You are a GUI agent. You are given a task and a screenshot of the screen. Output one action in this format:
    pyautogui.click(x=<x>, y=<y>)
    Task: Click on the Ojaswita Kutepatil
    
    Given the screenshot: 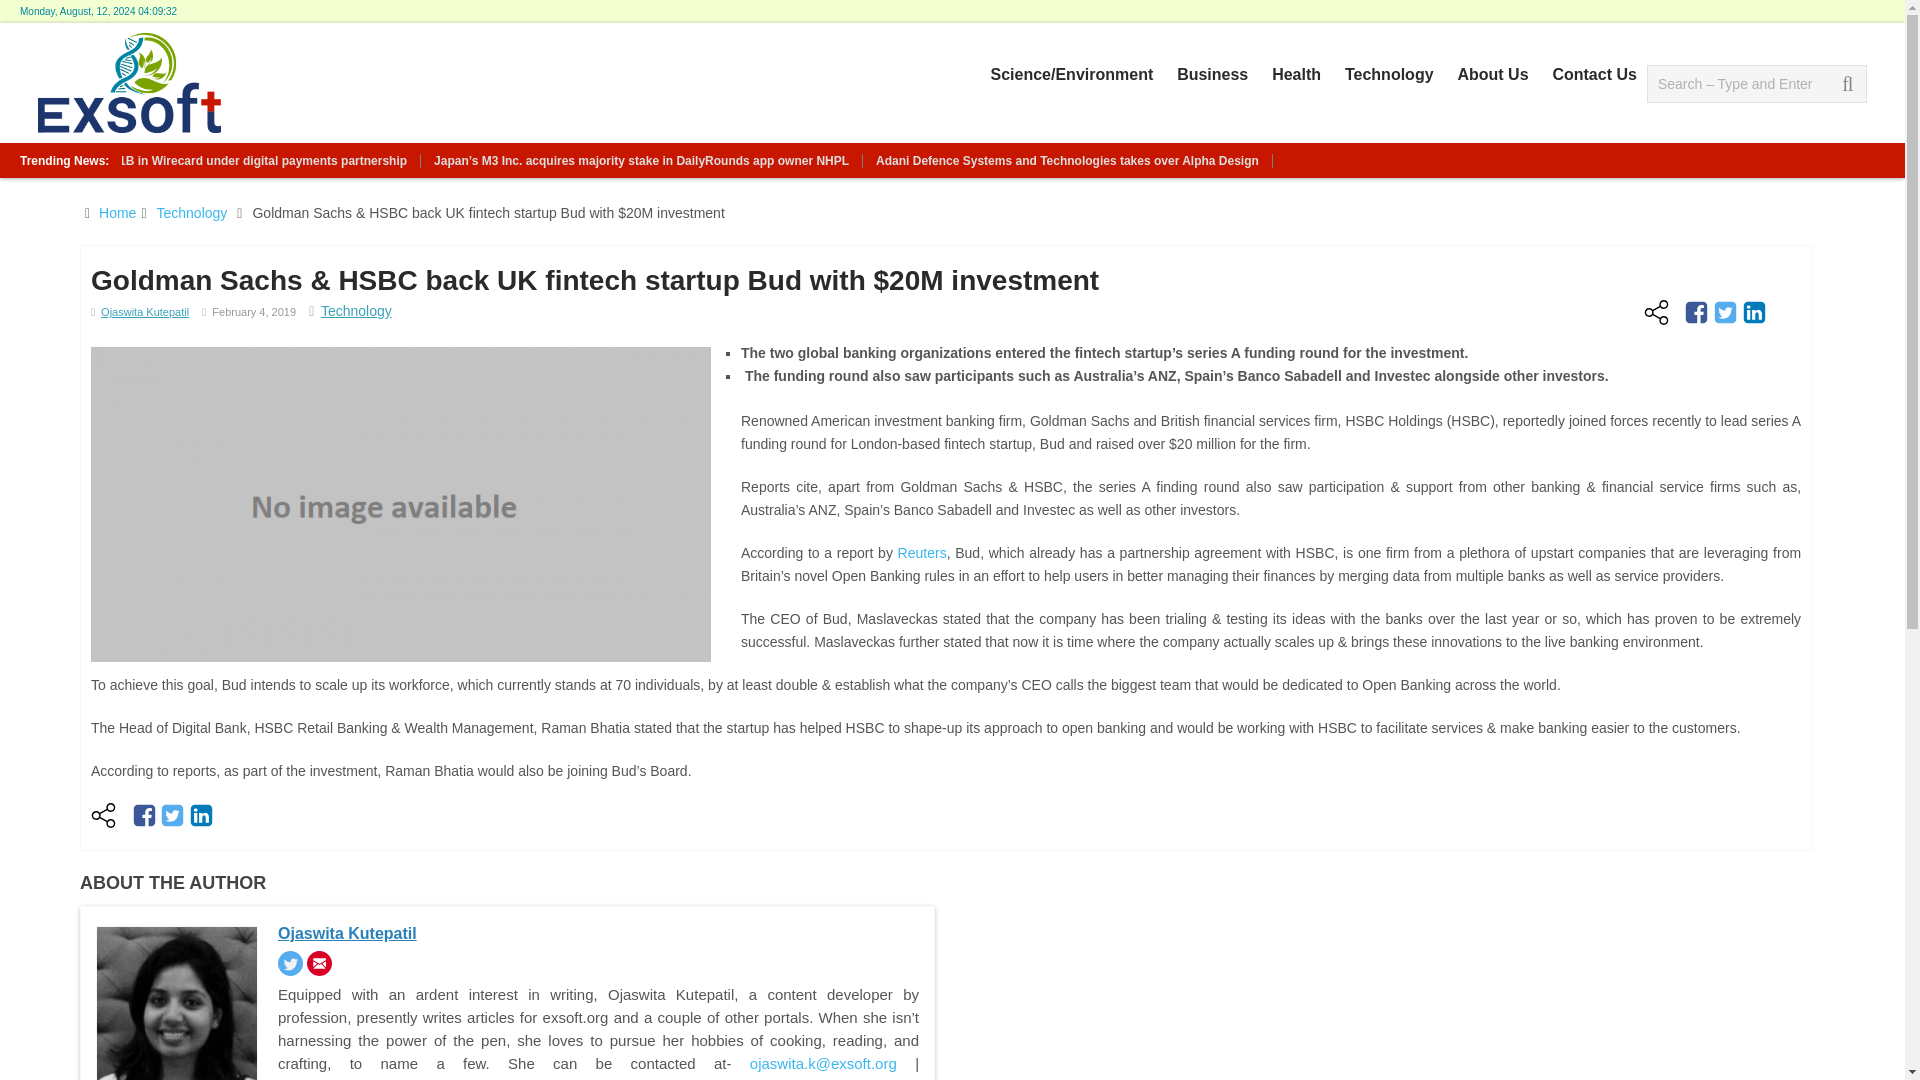 What is the action you would take?
    pyautogui.click(x=144, y=311)
    